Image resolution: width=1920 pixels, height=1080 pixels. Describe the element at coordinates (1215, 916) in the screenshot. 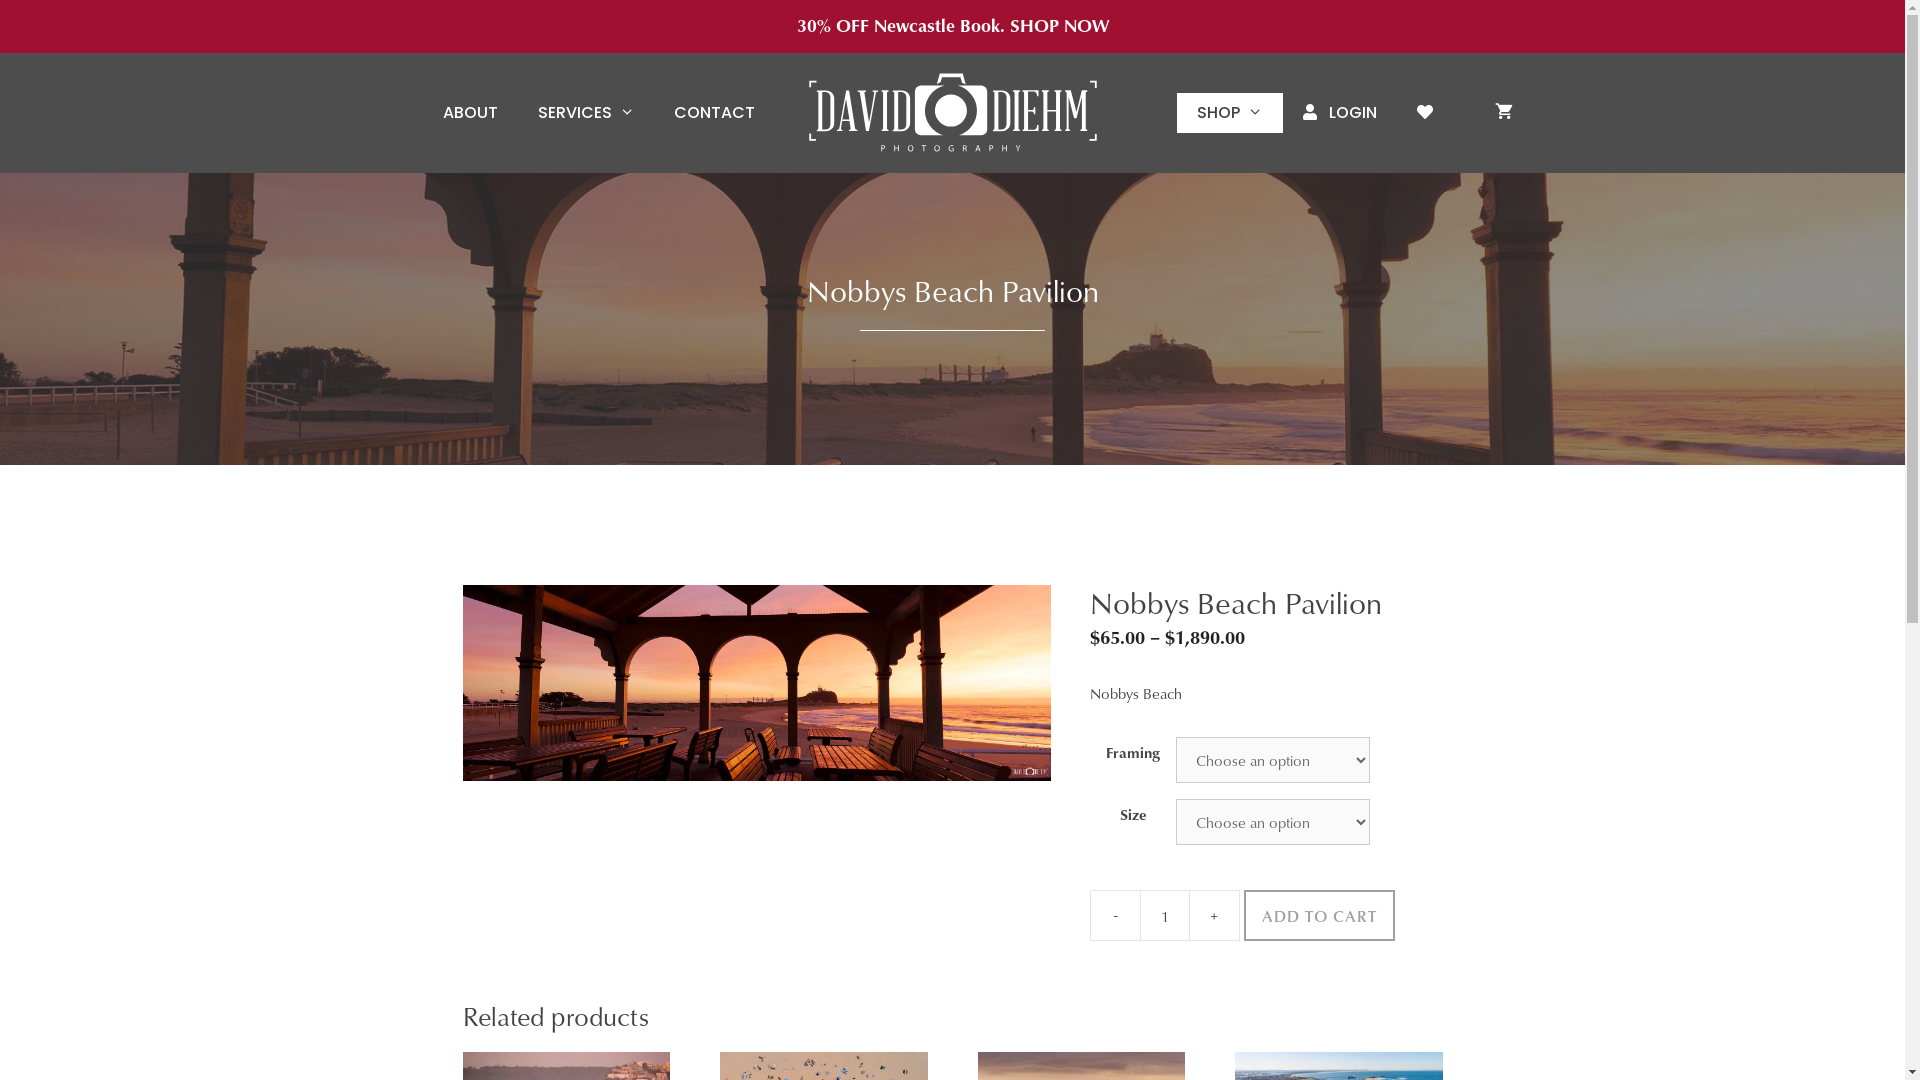

I see `+` at that location.